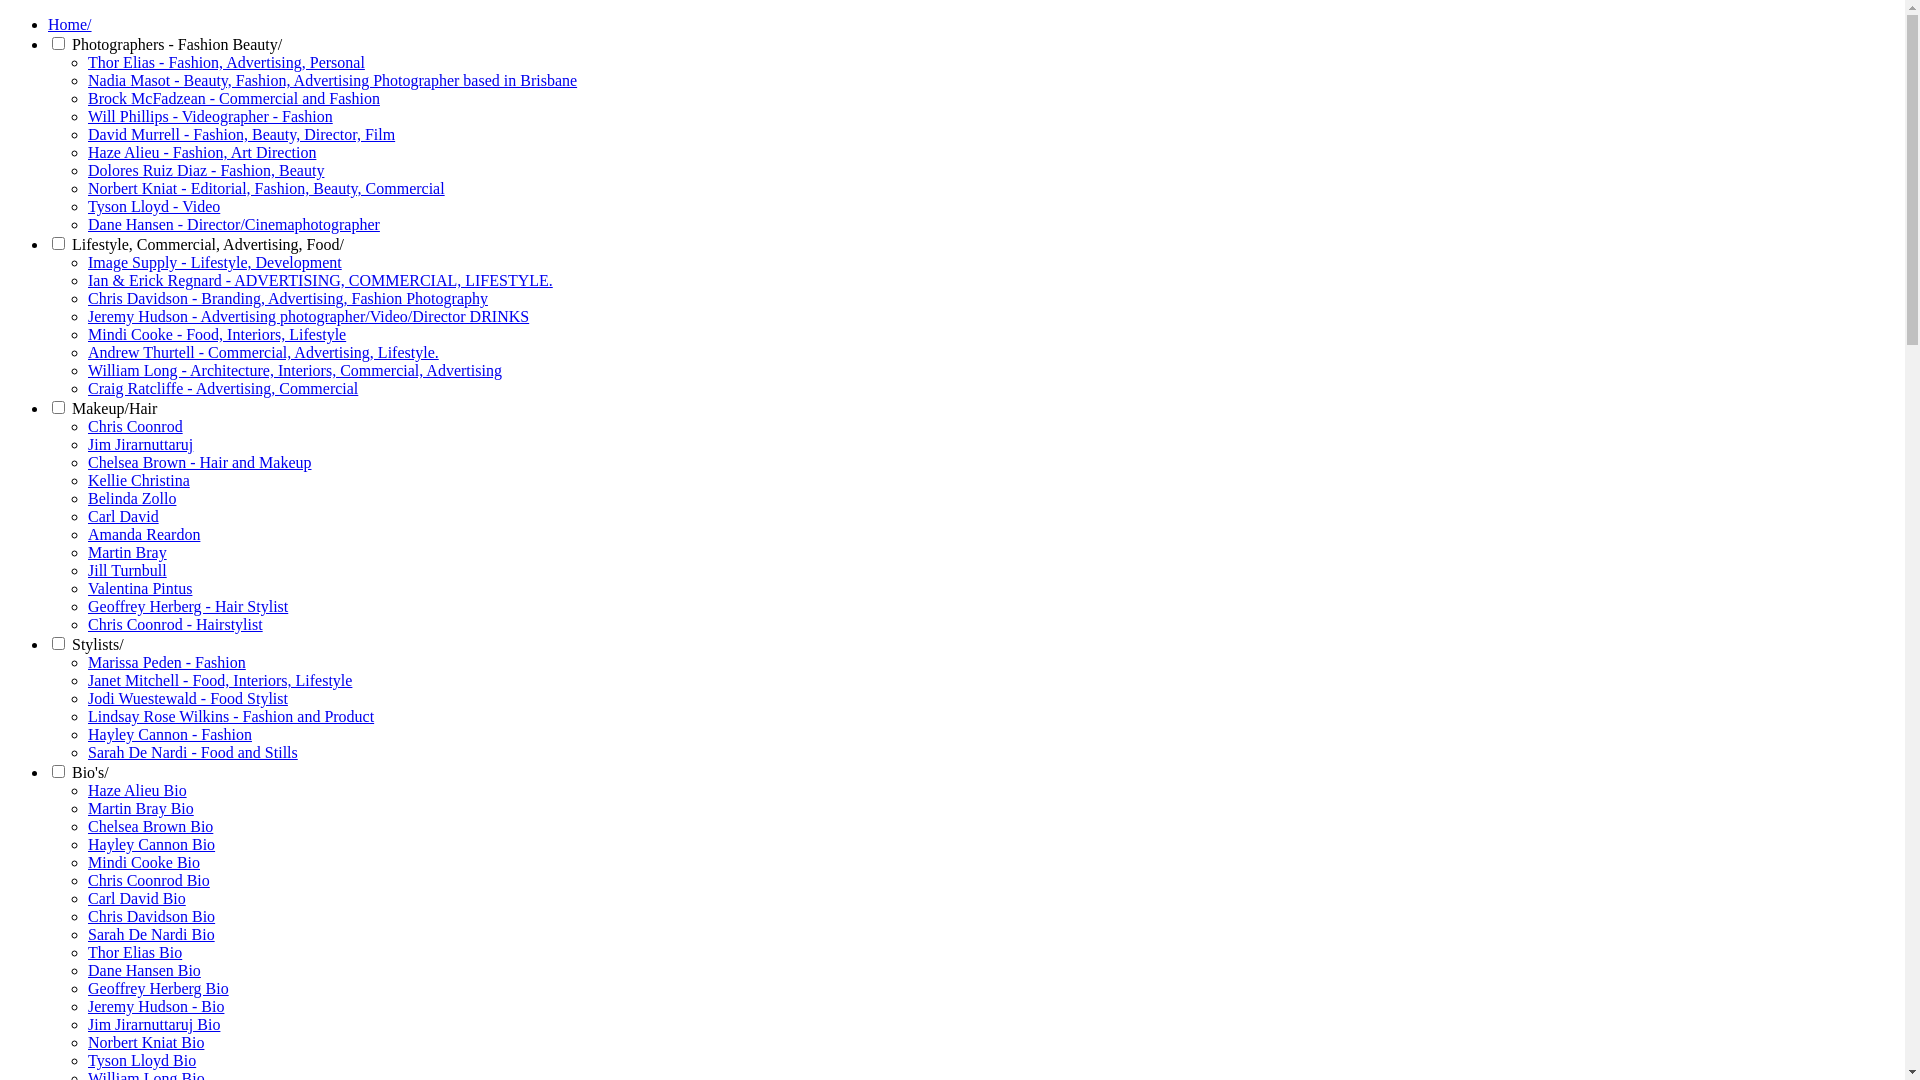  I want to click on Chris Coonrod Bio, so click(149, 880).